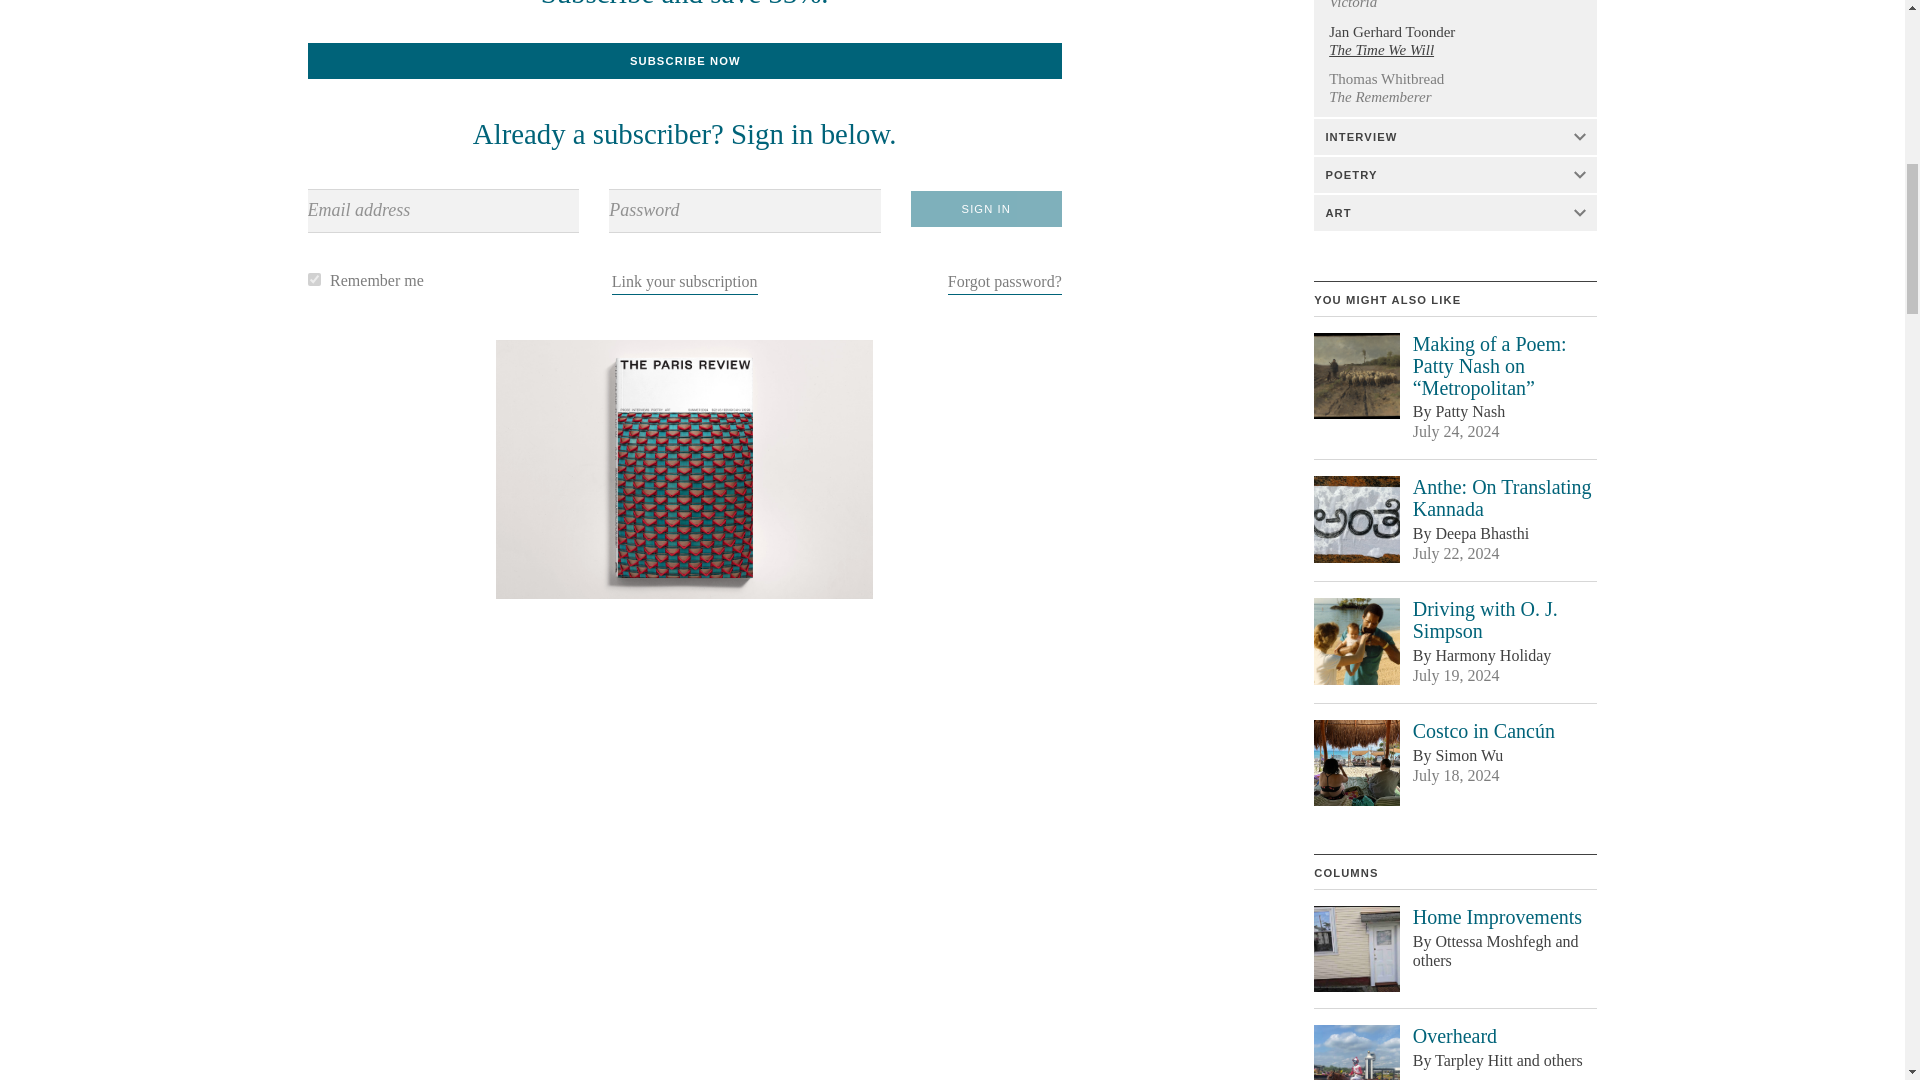 This screenshot has width=1920, height=1080. What do you see at coordinates (986, 208) in the screenshot?
I see `Sign In` at bounding box center [986, 208].